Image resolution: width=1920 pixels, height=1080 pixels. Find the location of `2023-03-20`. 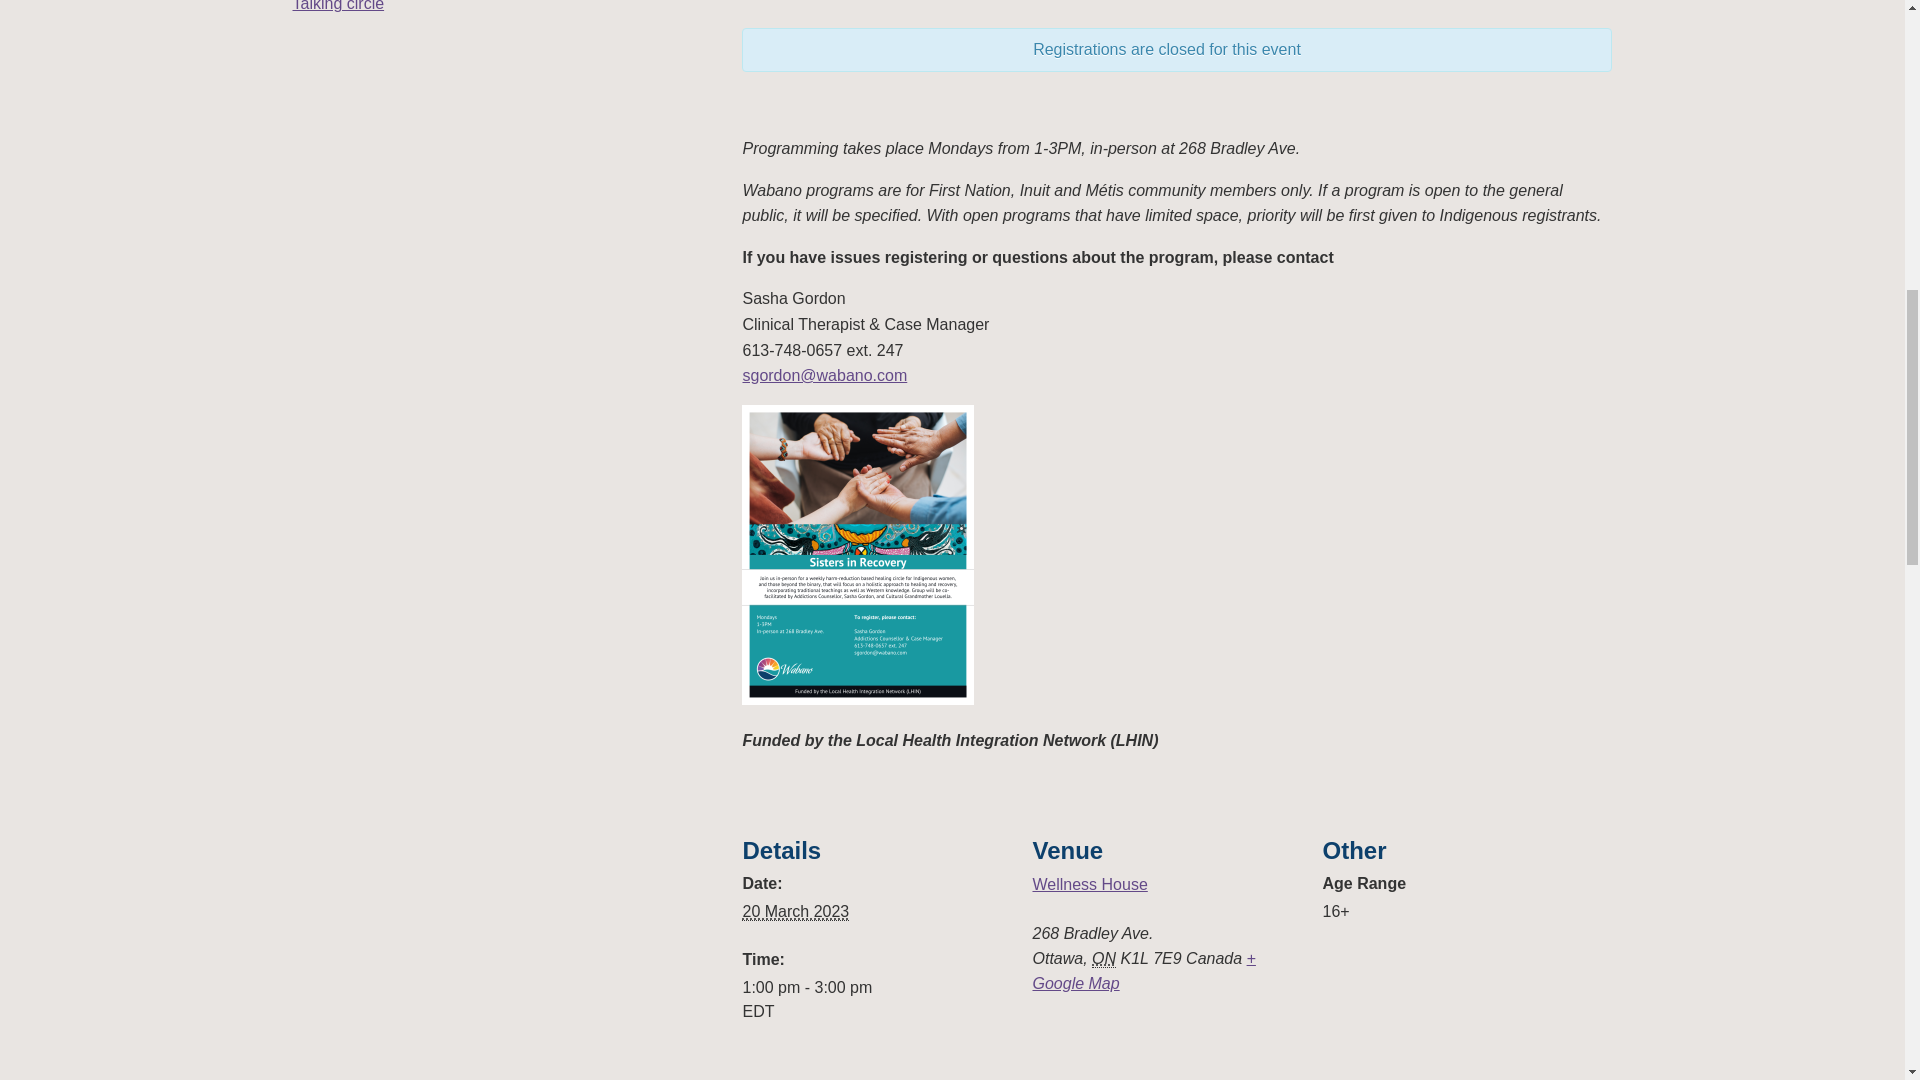

2023-03-20 is located at coordinates (874, 1000).